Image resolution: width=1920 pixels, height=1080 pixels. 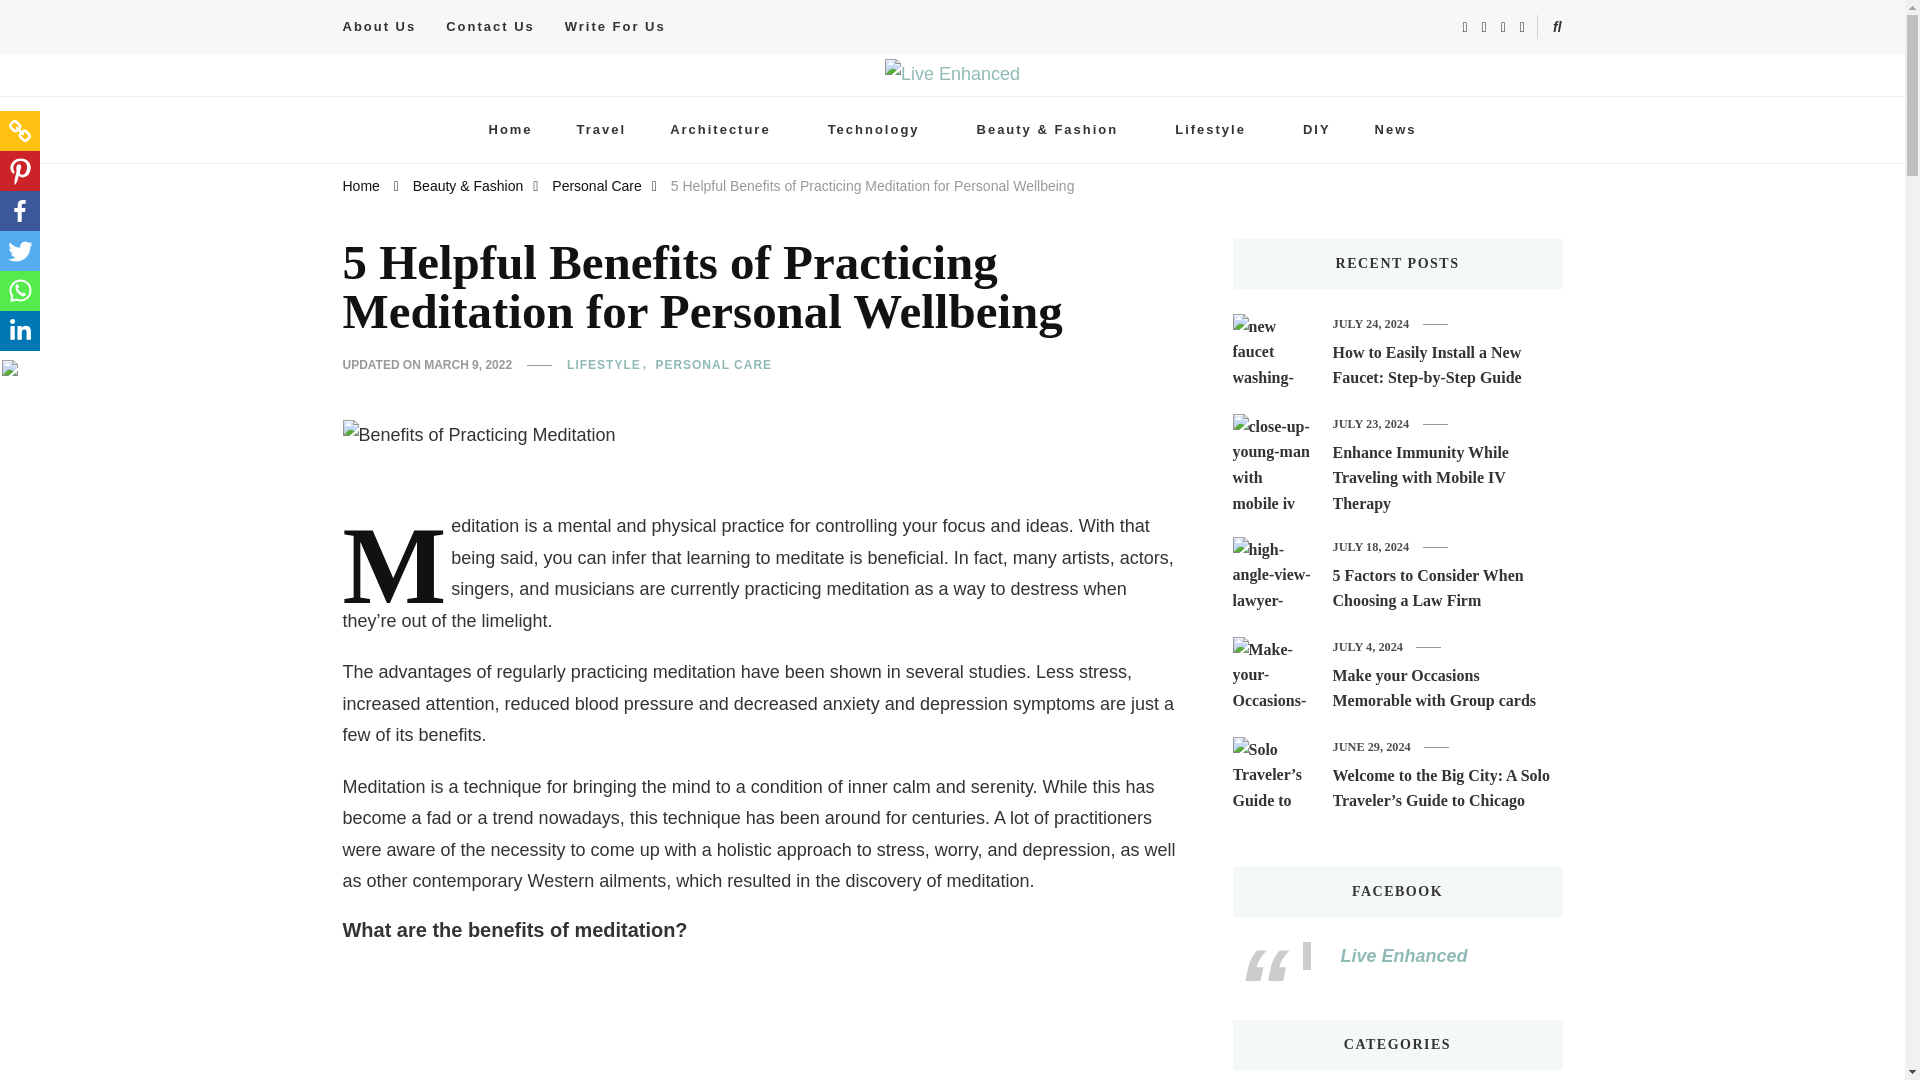 What do you see at coordinates (727, 130) in the screenshot?
I see `Architecture` at bounding box center [727, 130].